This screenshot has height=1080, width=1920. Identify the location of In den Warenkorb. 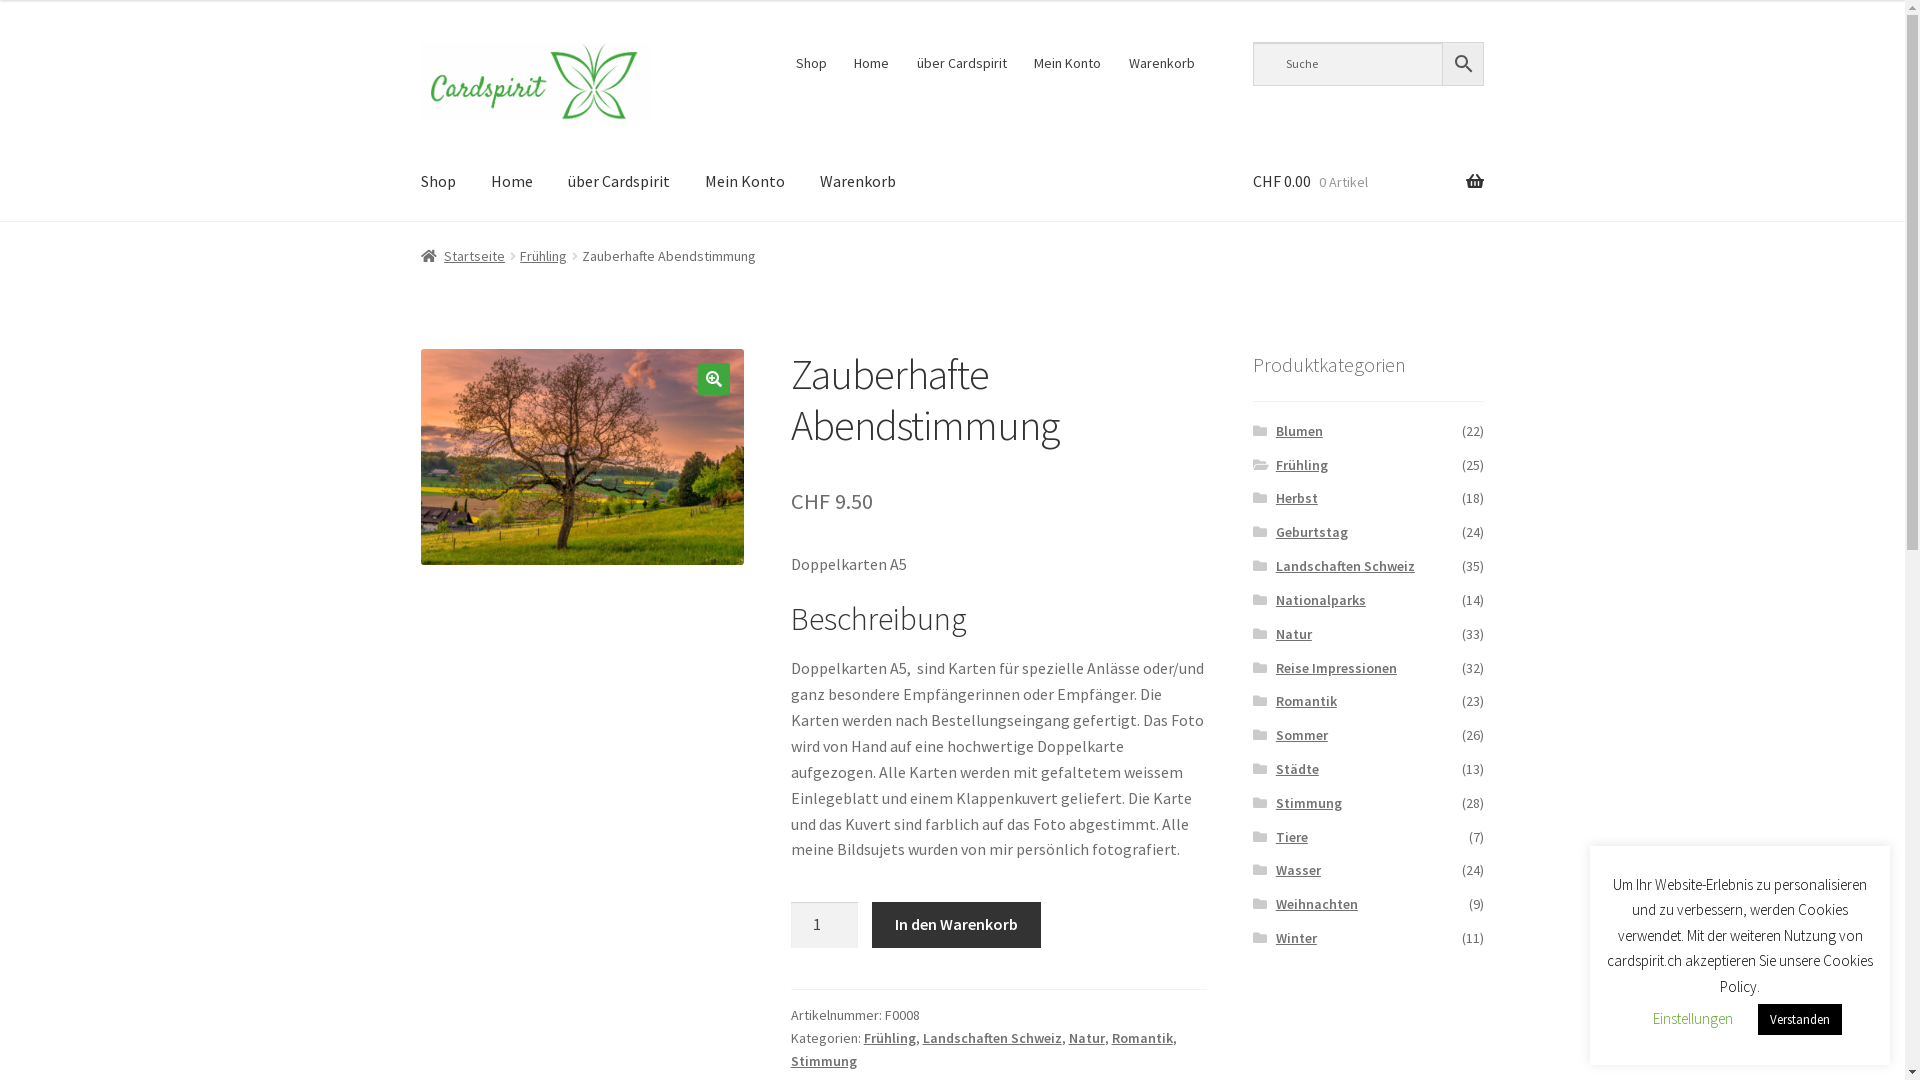
(956, 925).